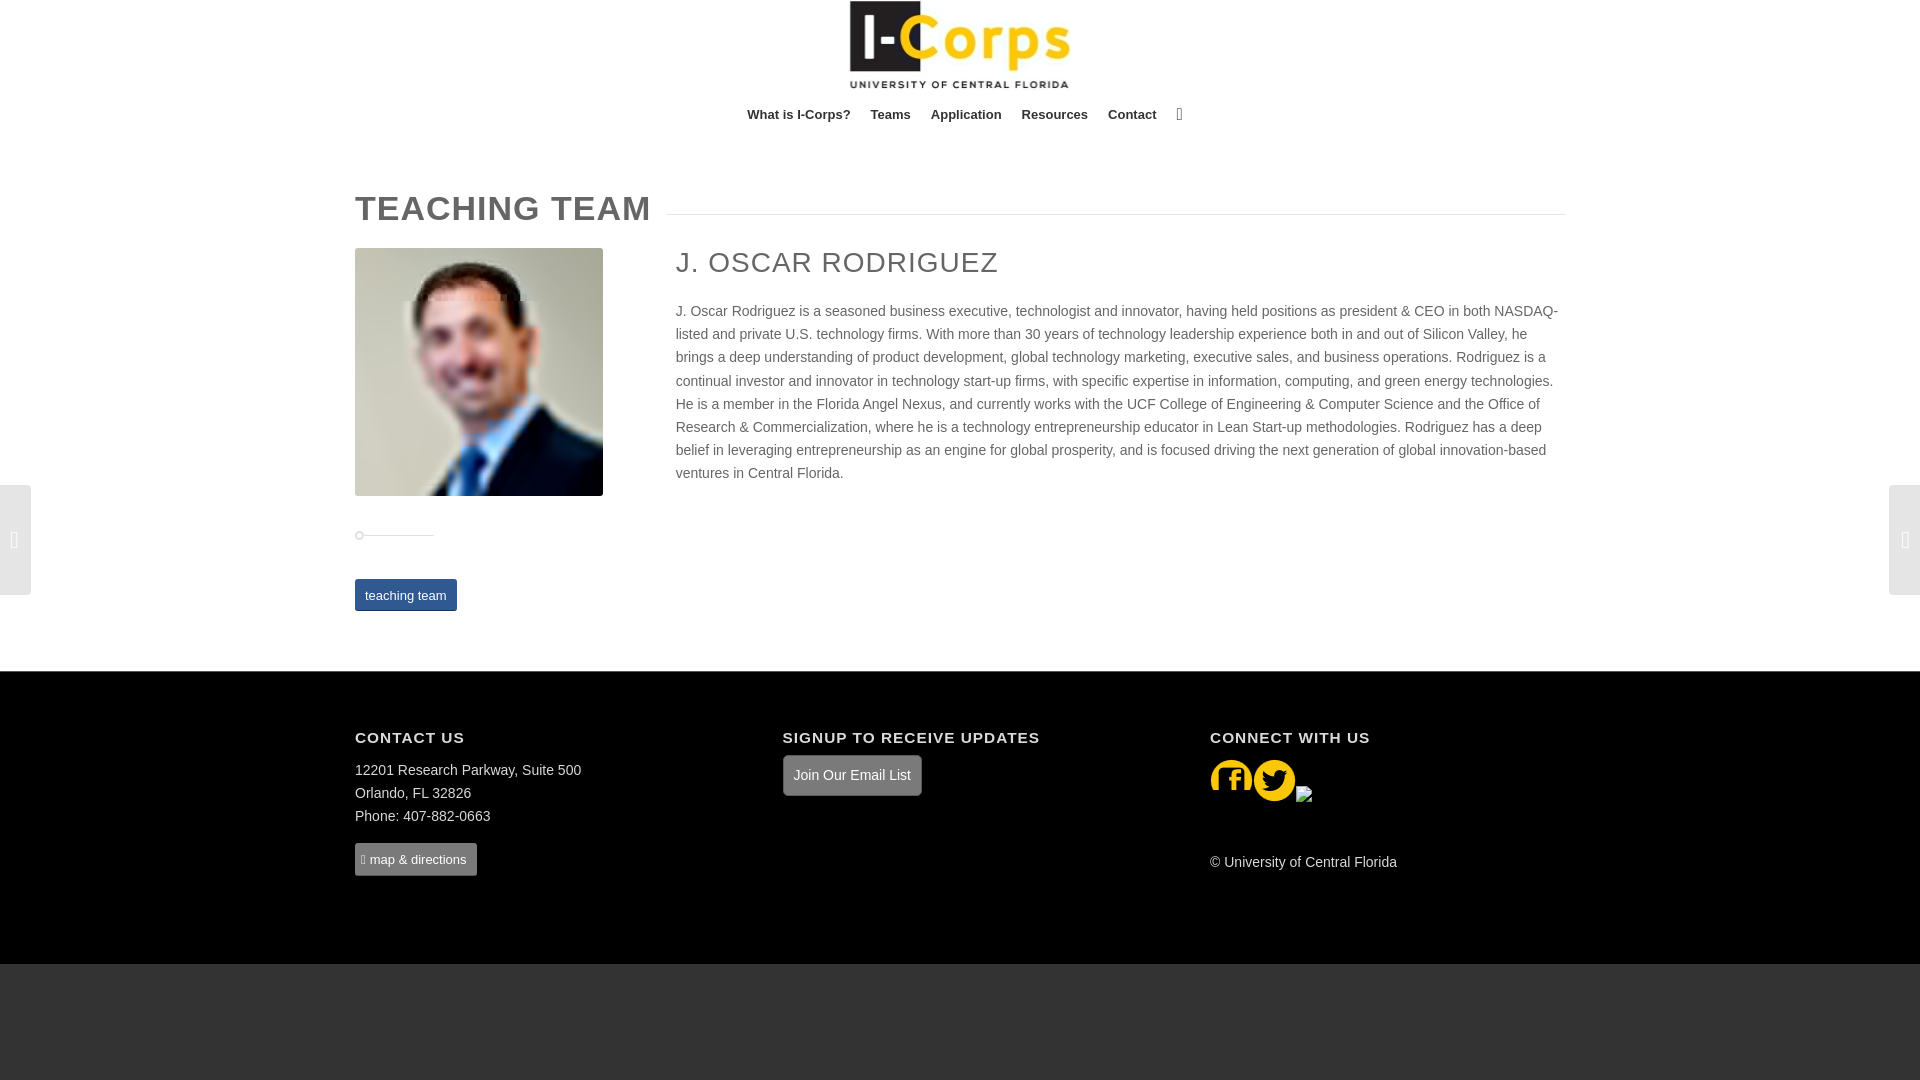 This screenshot has width=1920, height=1080. Describe the element at coordinates (798, 114) in the screenshot. I see `What is I-Corps?` at that location.